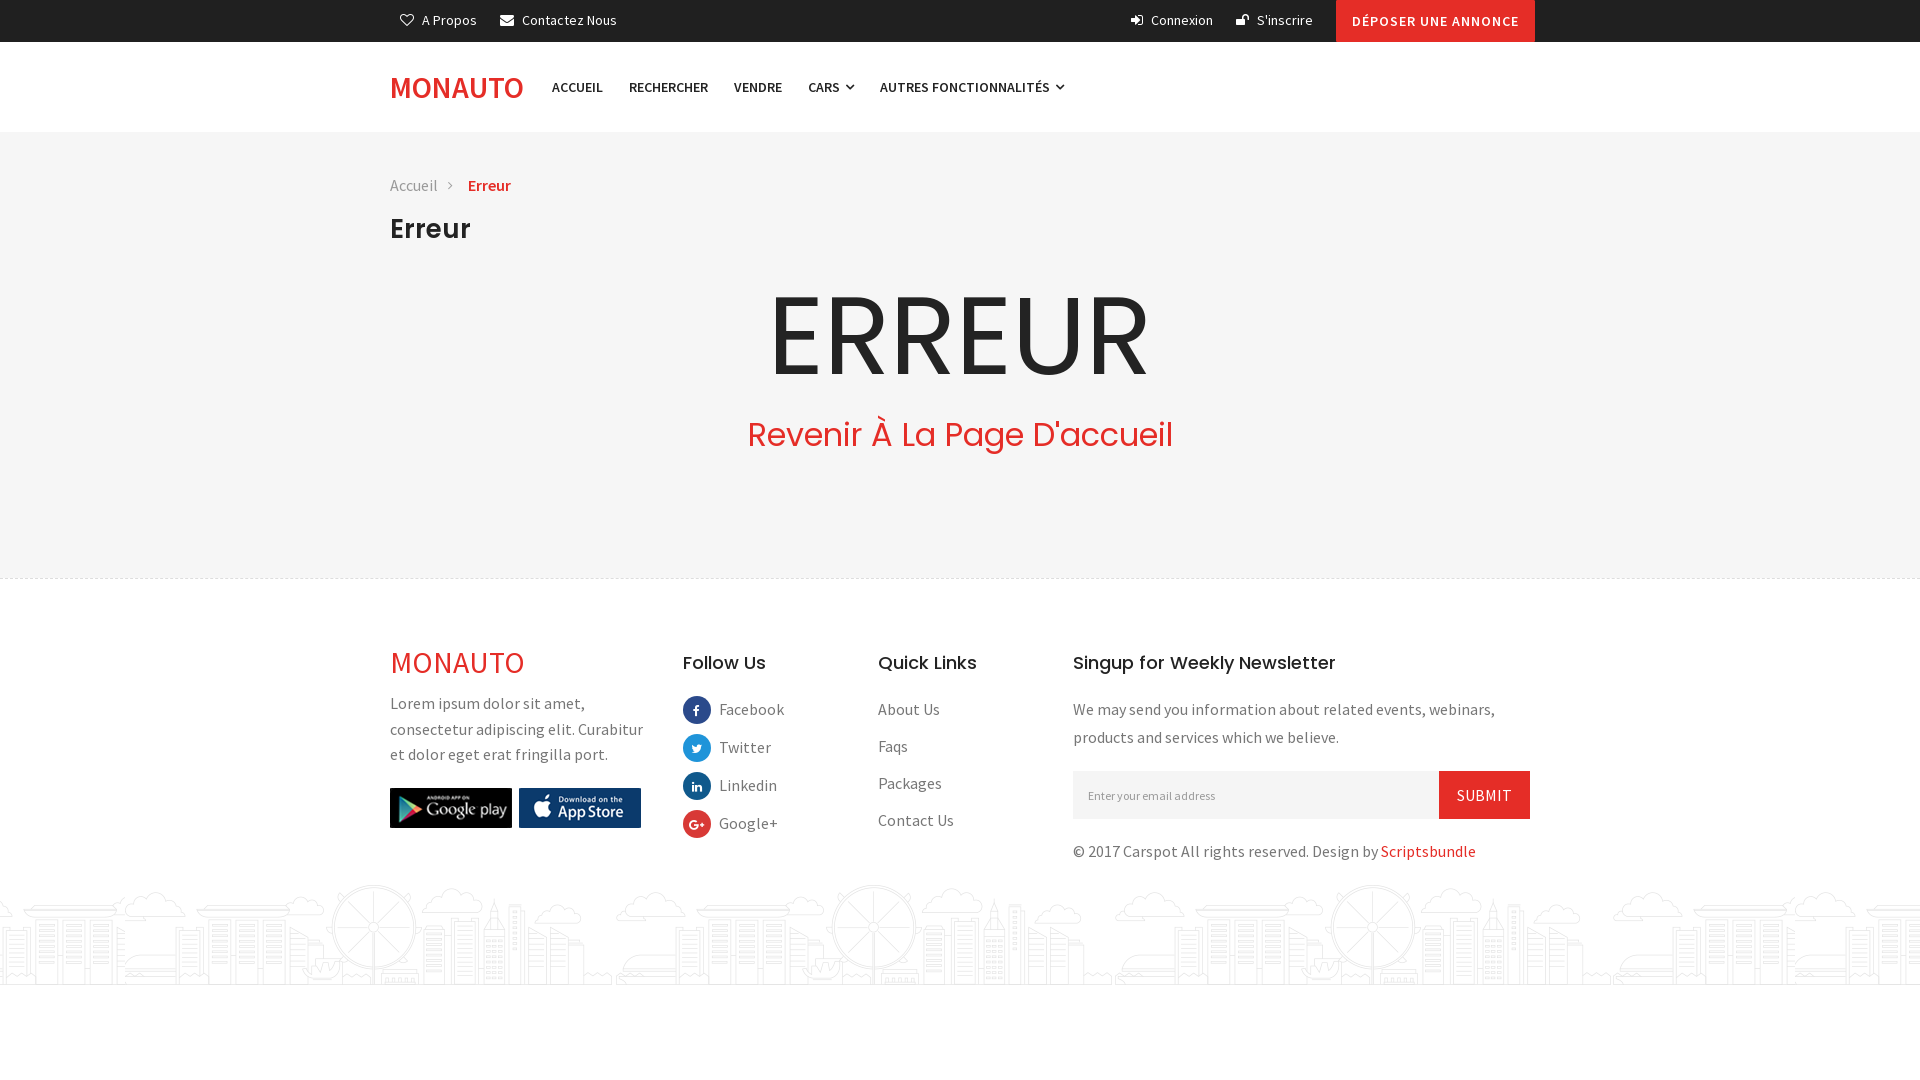 This screenshot has height=1080, width=1920. What do you see at coordinates (414, 186) in the screenshot?
I see `Accueil` at bounding box center [414, 186].